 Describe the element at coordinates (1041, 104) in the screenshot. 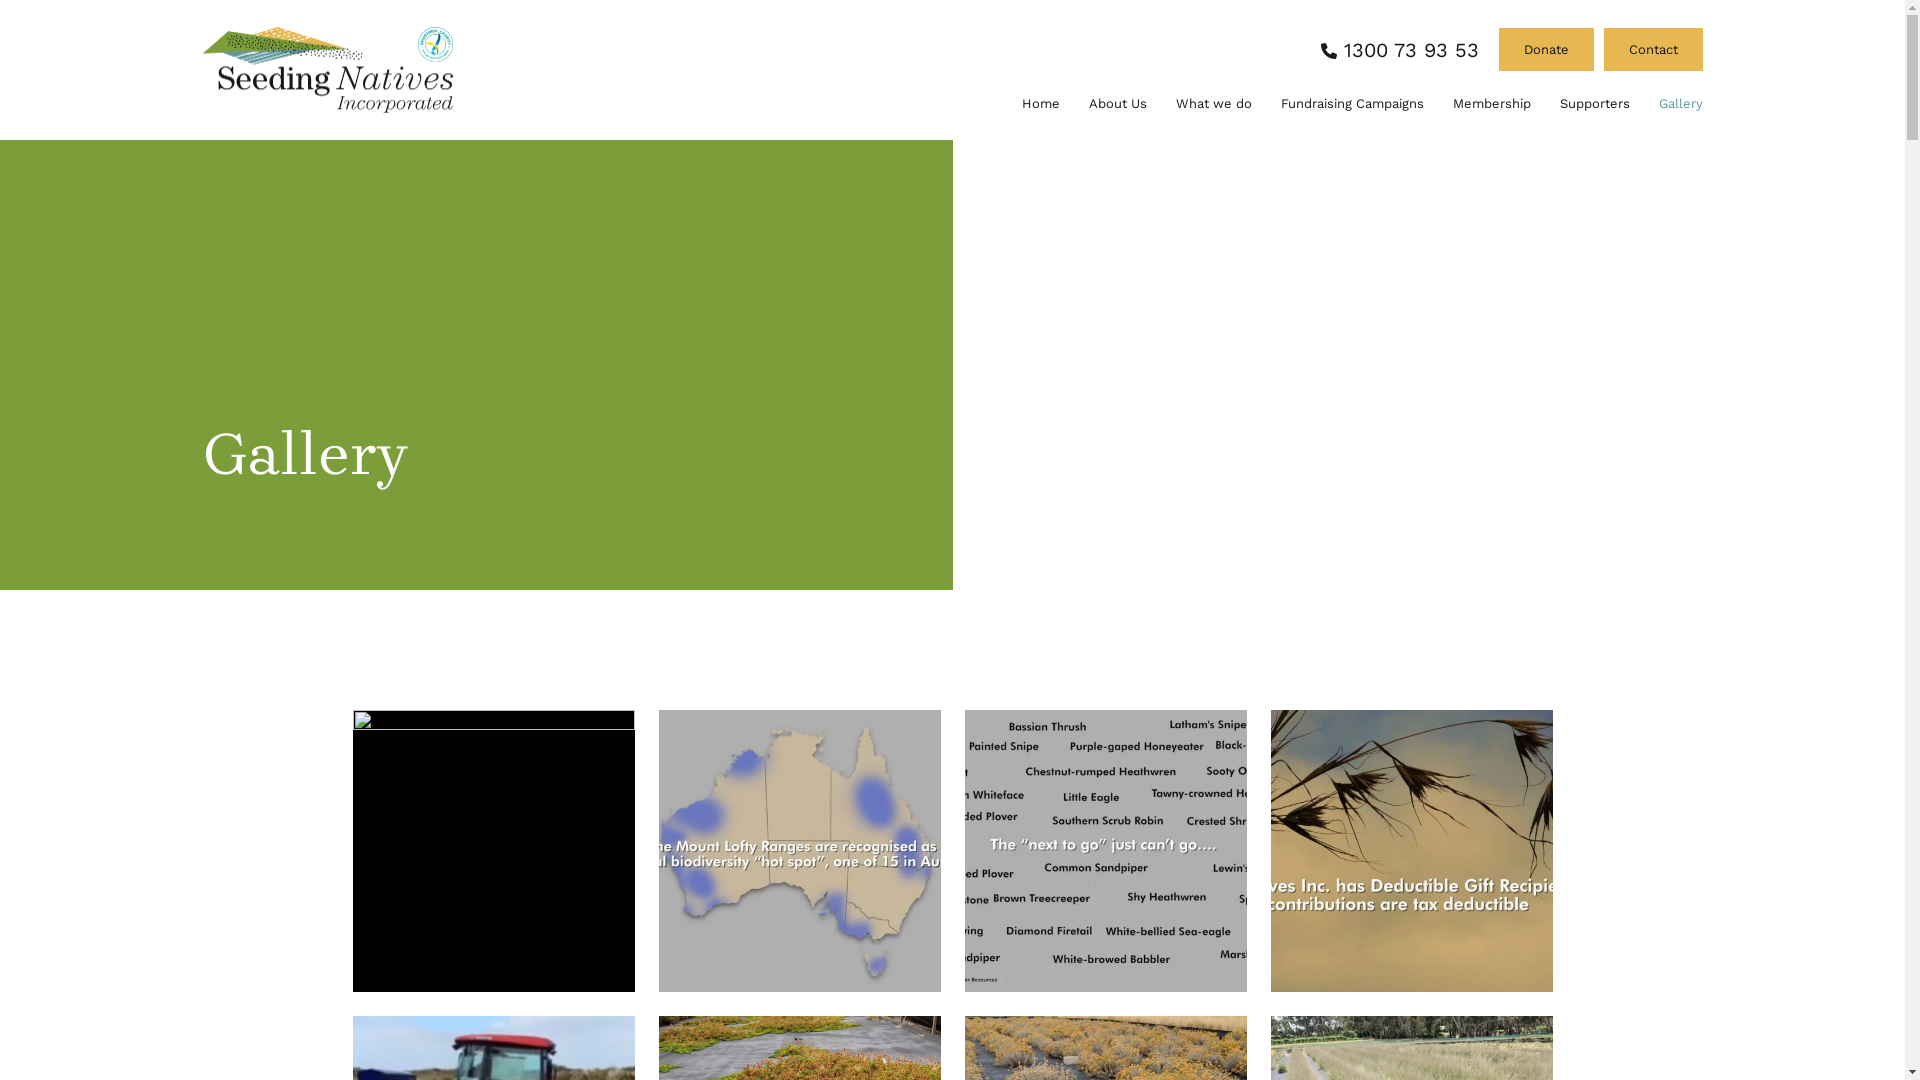

I see `Home` at that location.